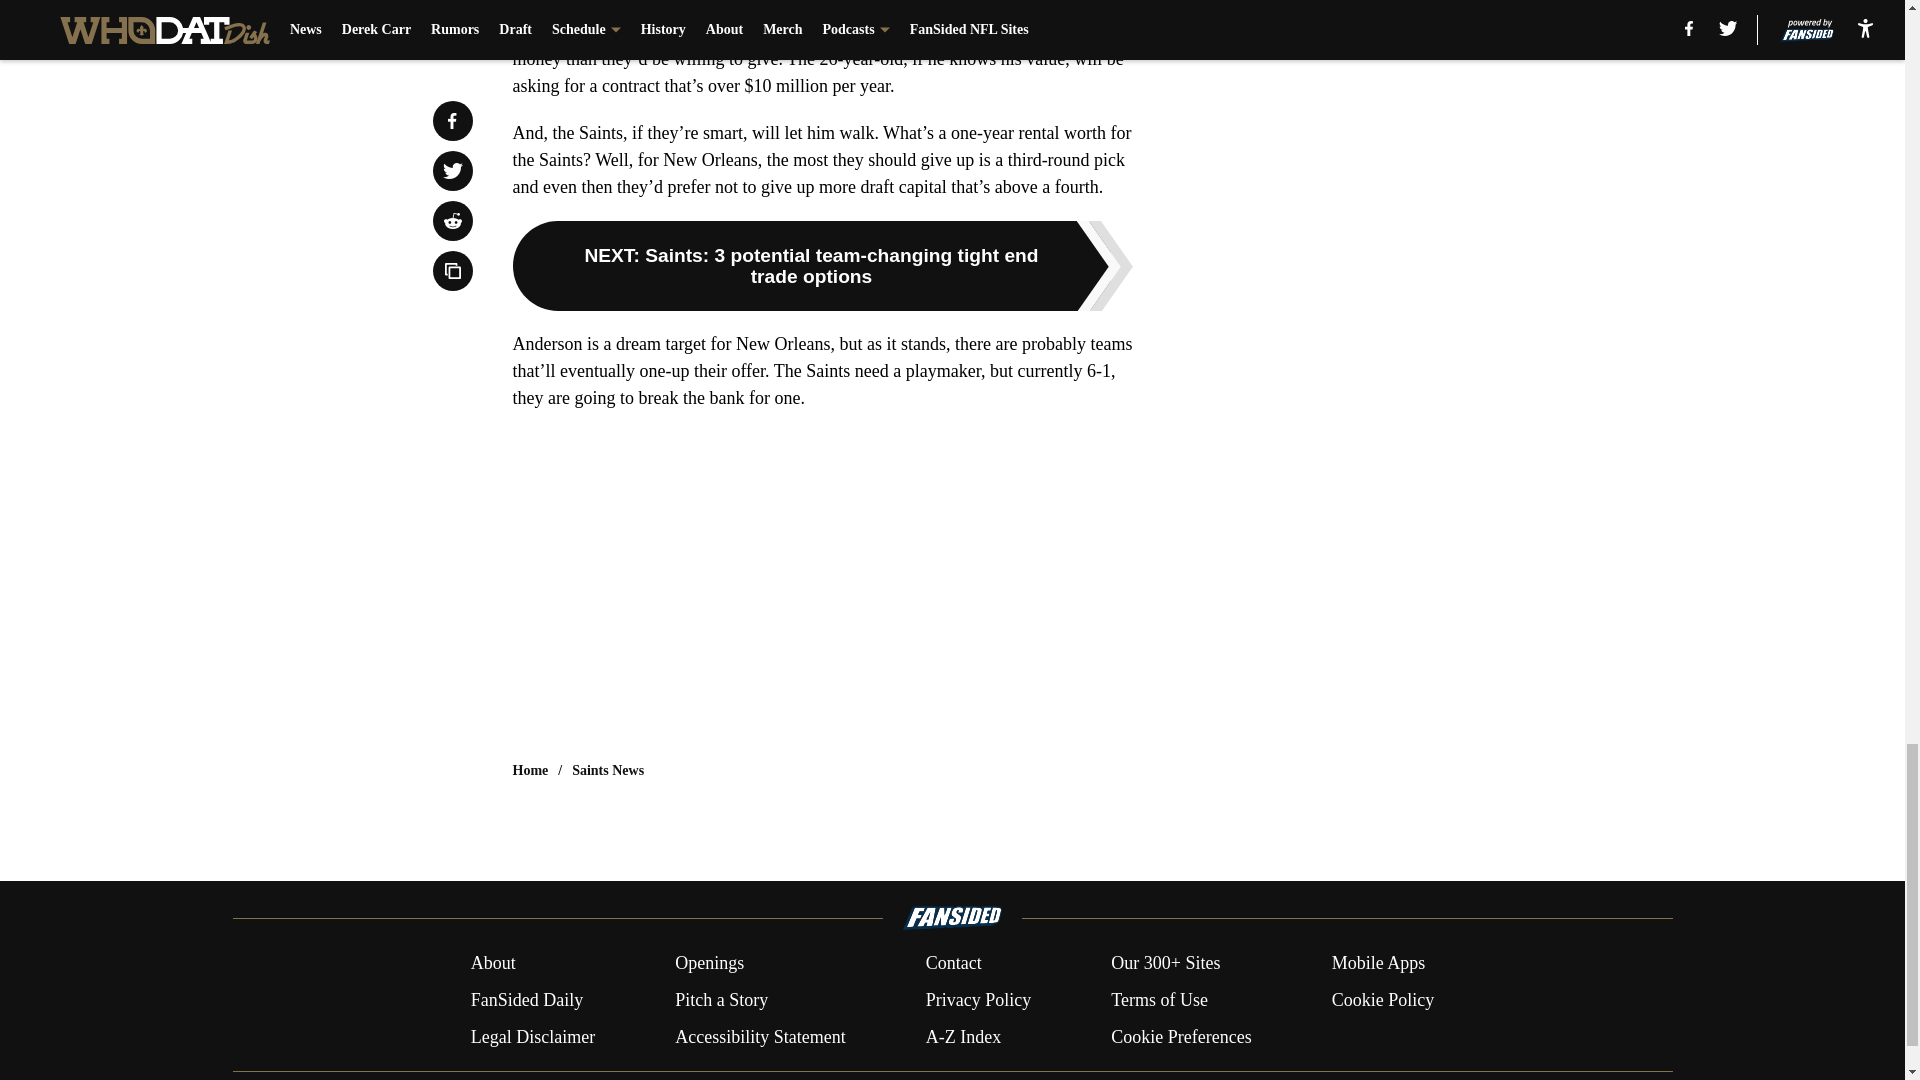 The width and height of the screenshot is (1920, 1080). I want to click on FanSided Daily, so click(526, 1000).